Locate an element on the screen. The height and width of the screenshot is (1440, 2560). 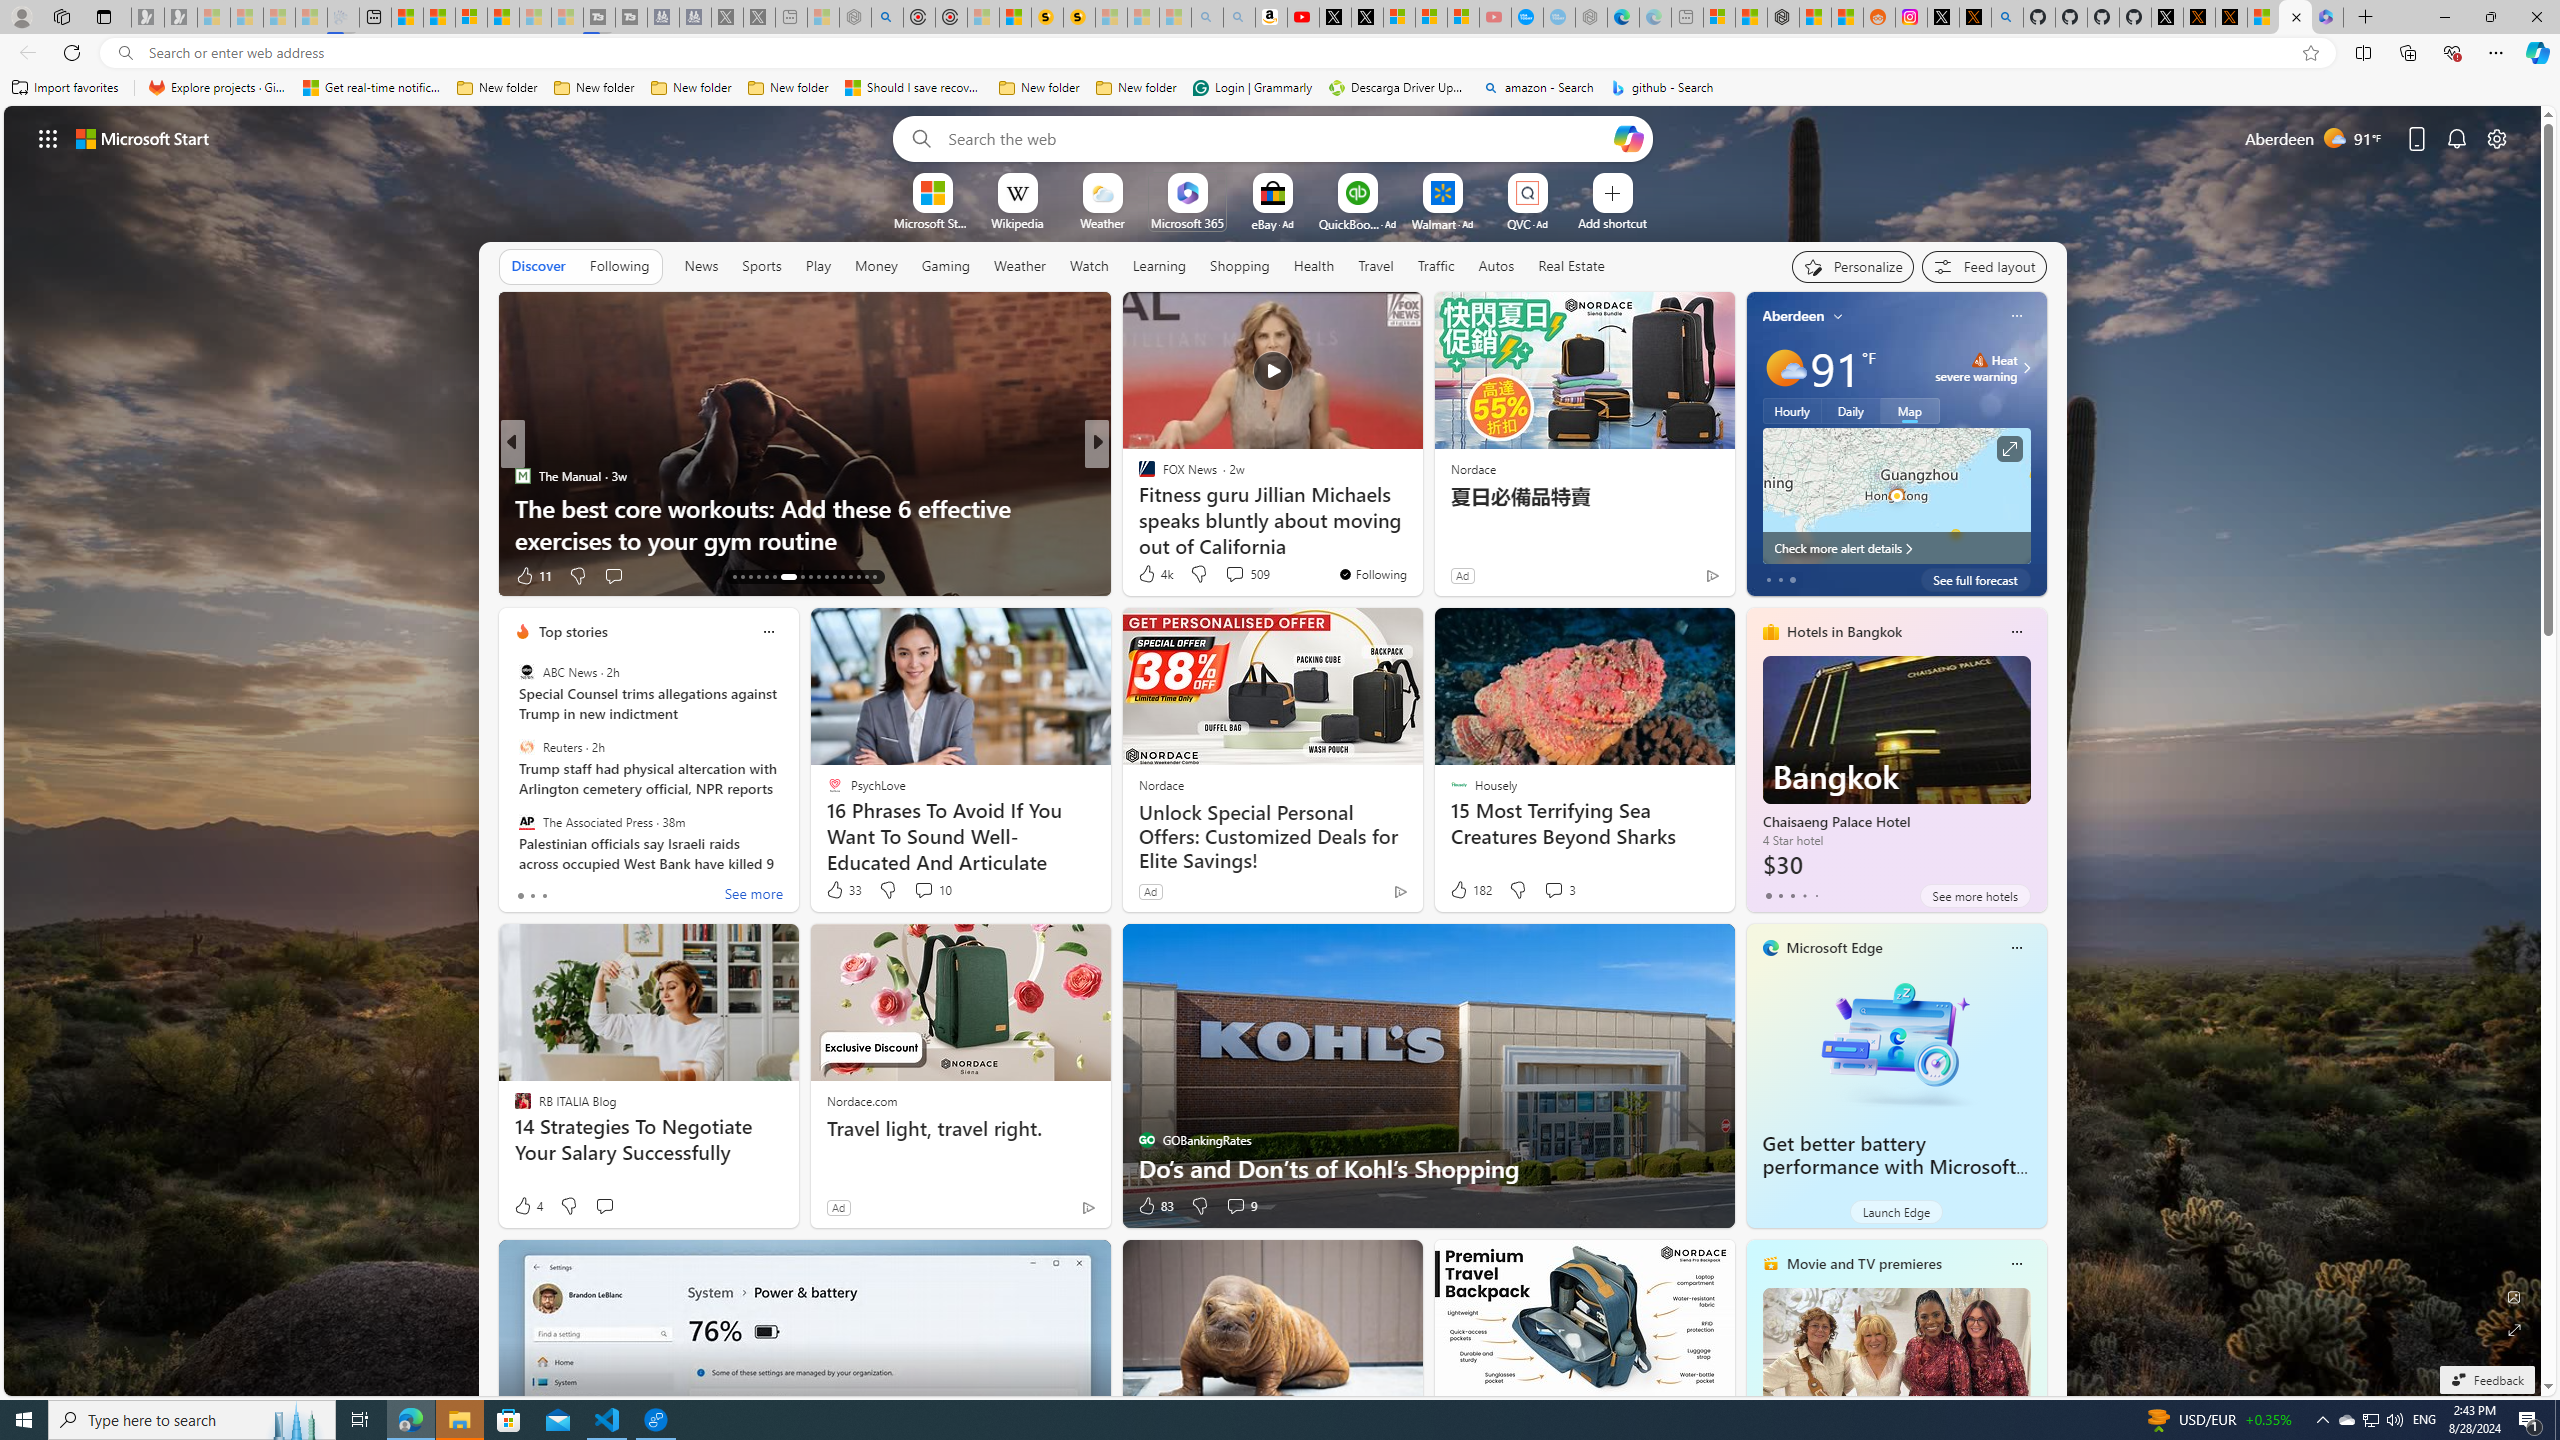
83 Like is located at coordinates (1155, 1206).